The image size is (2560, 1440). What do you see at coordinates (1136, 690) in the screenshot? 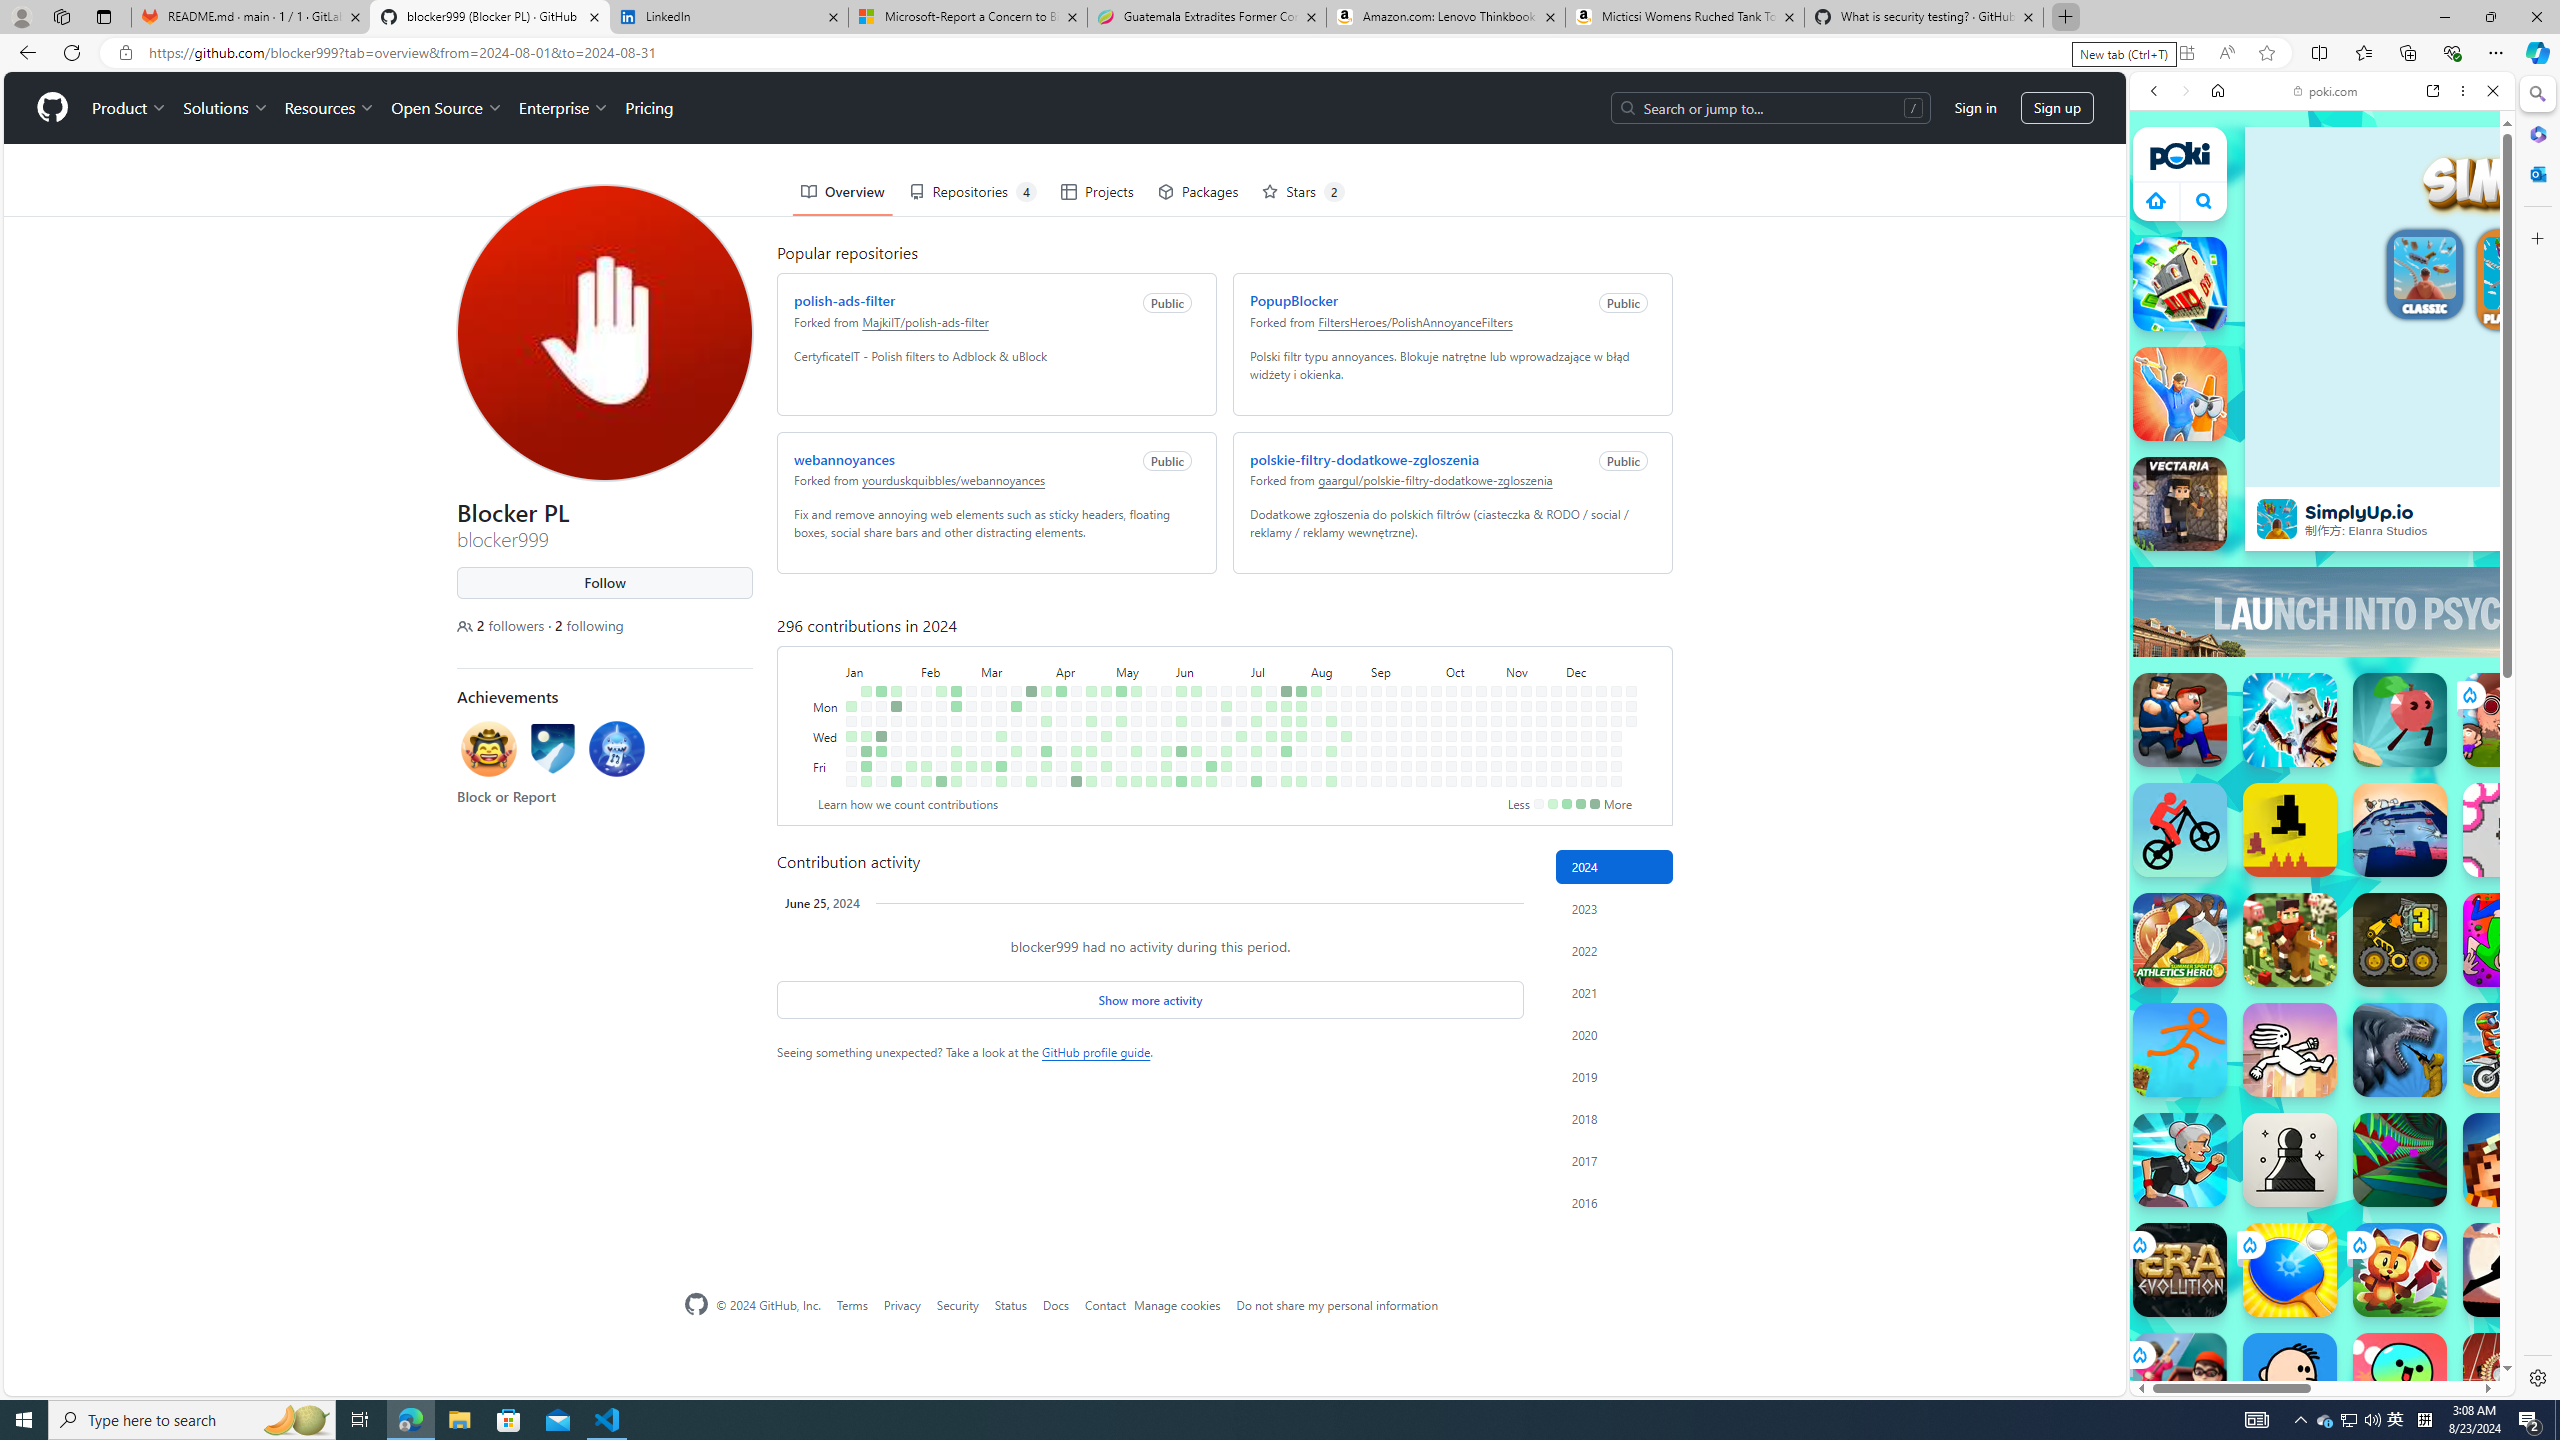
I see `2 contributions on May 12th.` at bounding box center [1136, 690].